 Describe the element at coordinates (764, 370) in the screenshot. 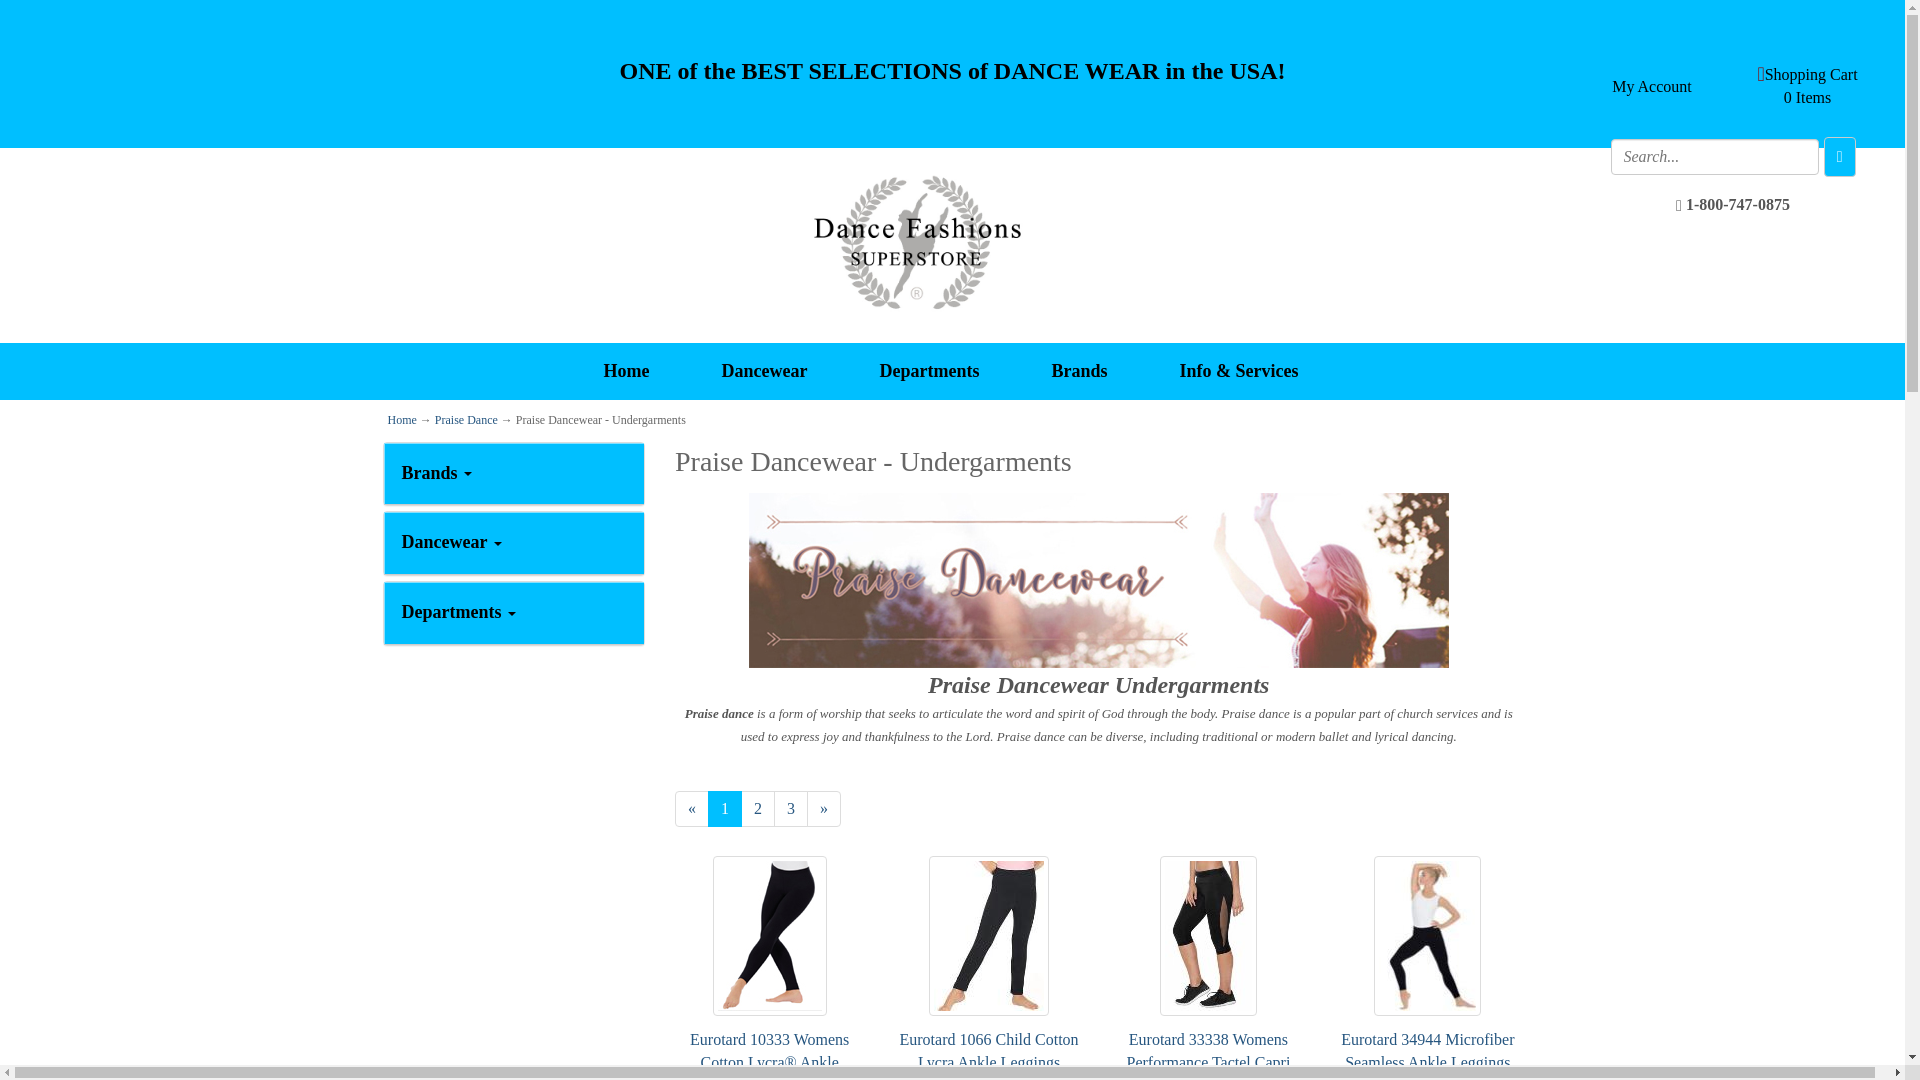

I see `Dancewear` at that location.